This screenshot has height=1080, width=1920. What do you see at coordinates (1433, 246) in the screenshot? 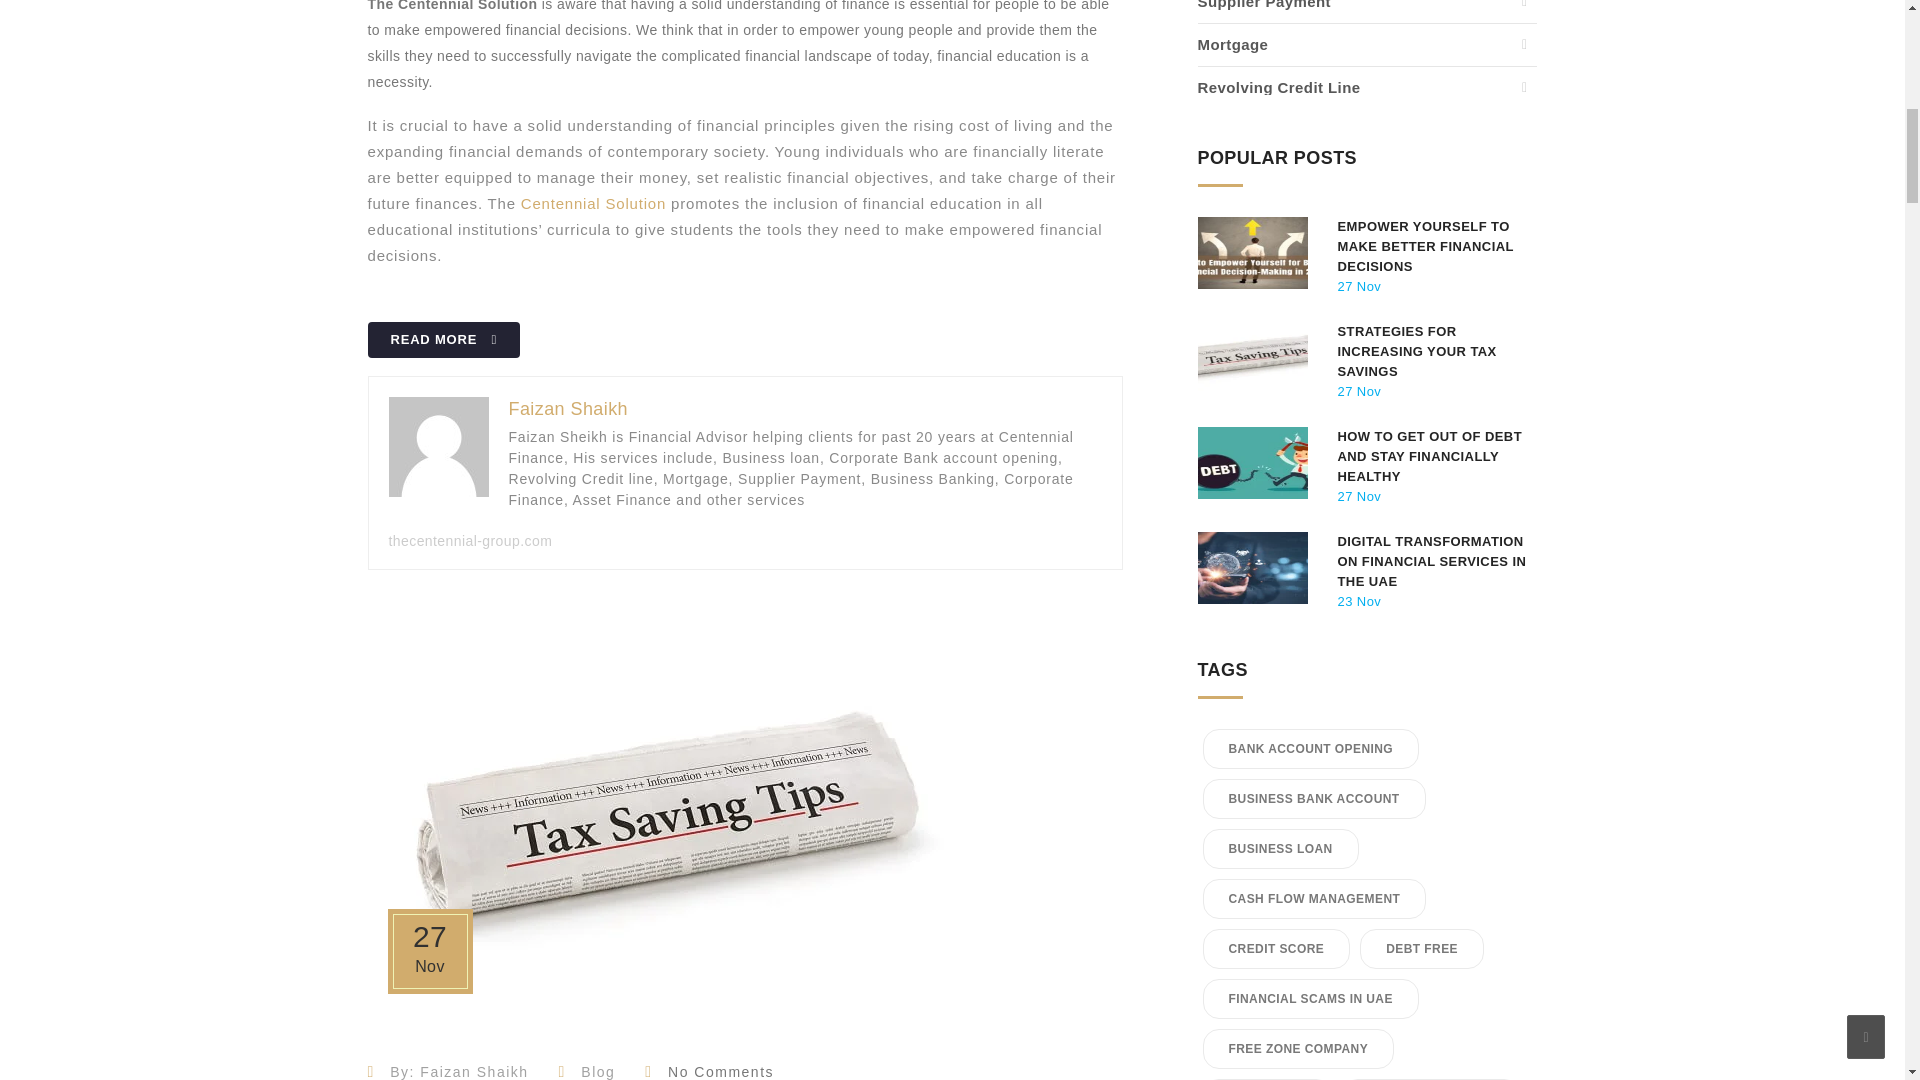
I see `Empower Yourself to Make Better Financial Decisions` at bounding box center [1433, 246].